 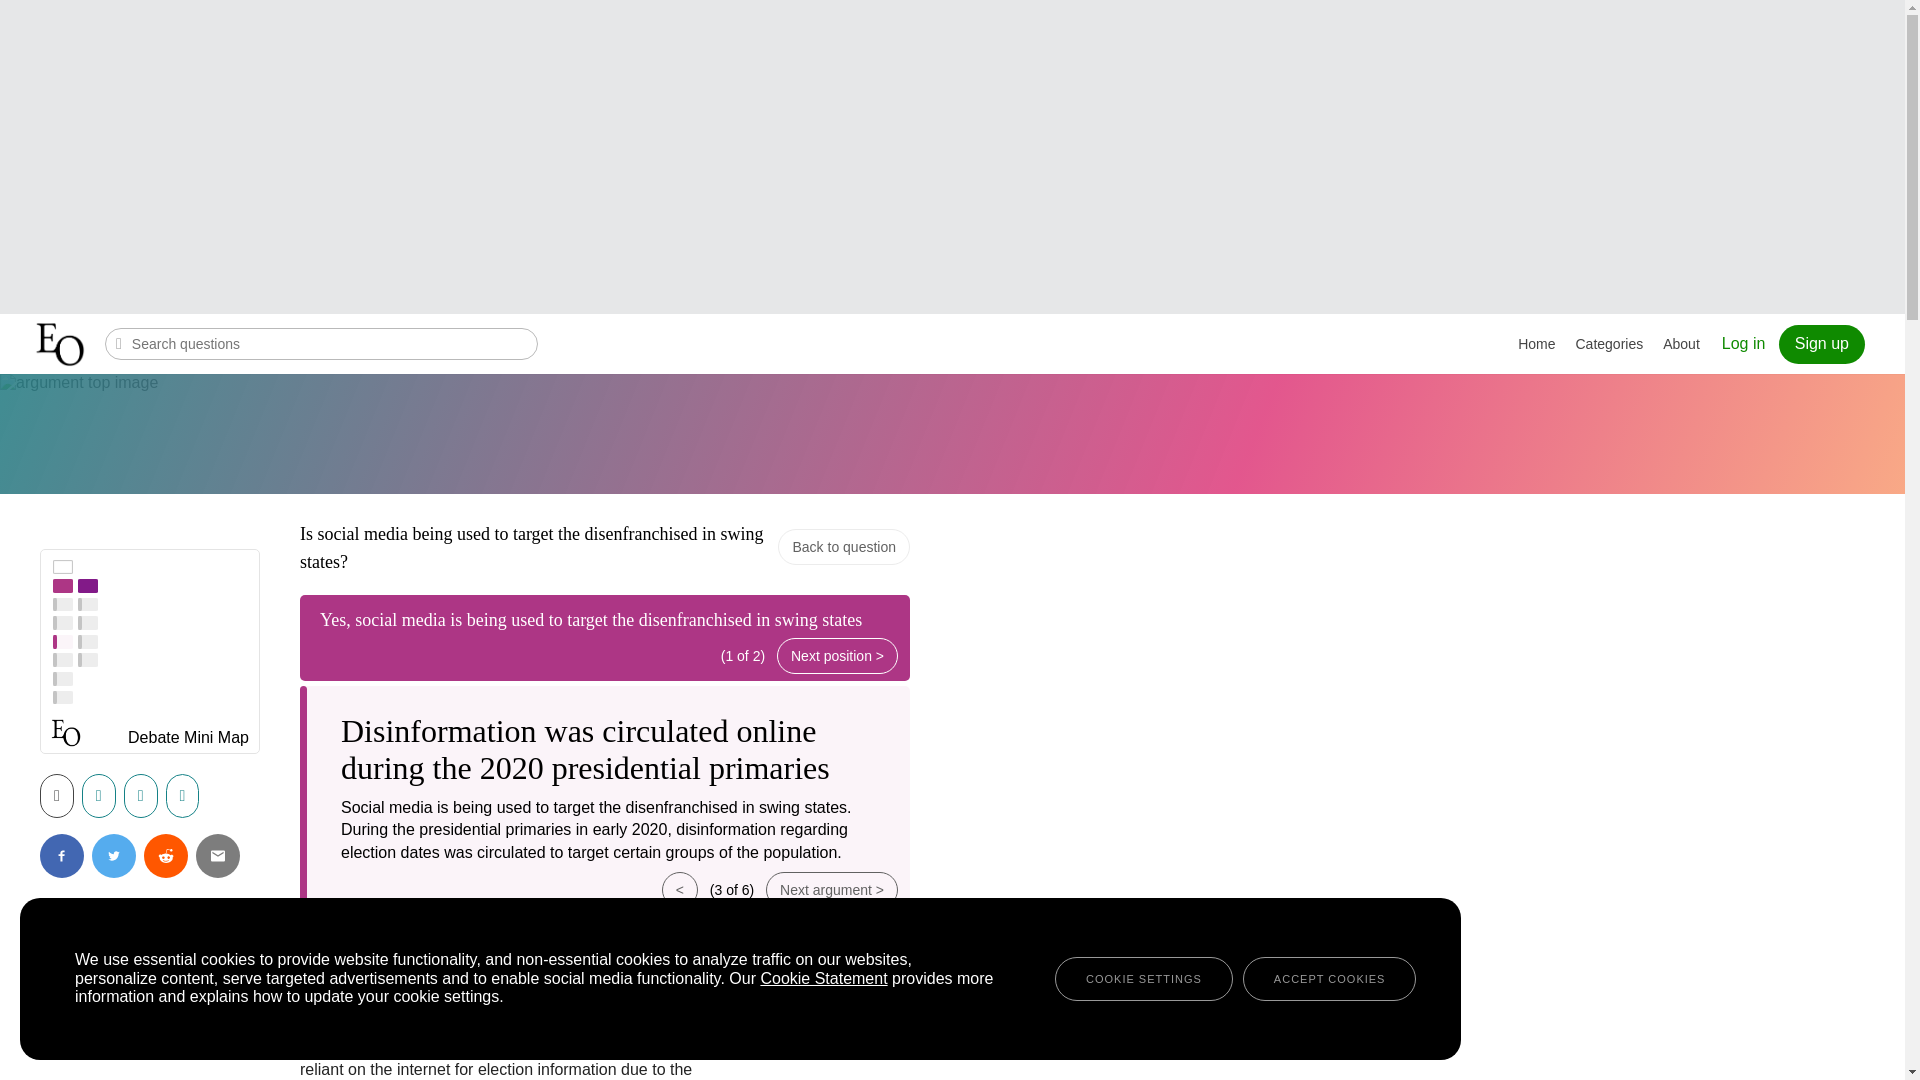 I want to click on Advertisement, so click(x=968, y=154).